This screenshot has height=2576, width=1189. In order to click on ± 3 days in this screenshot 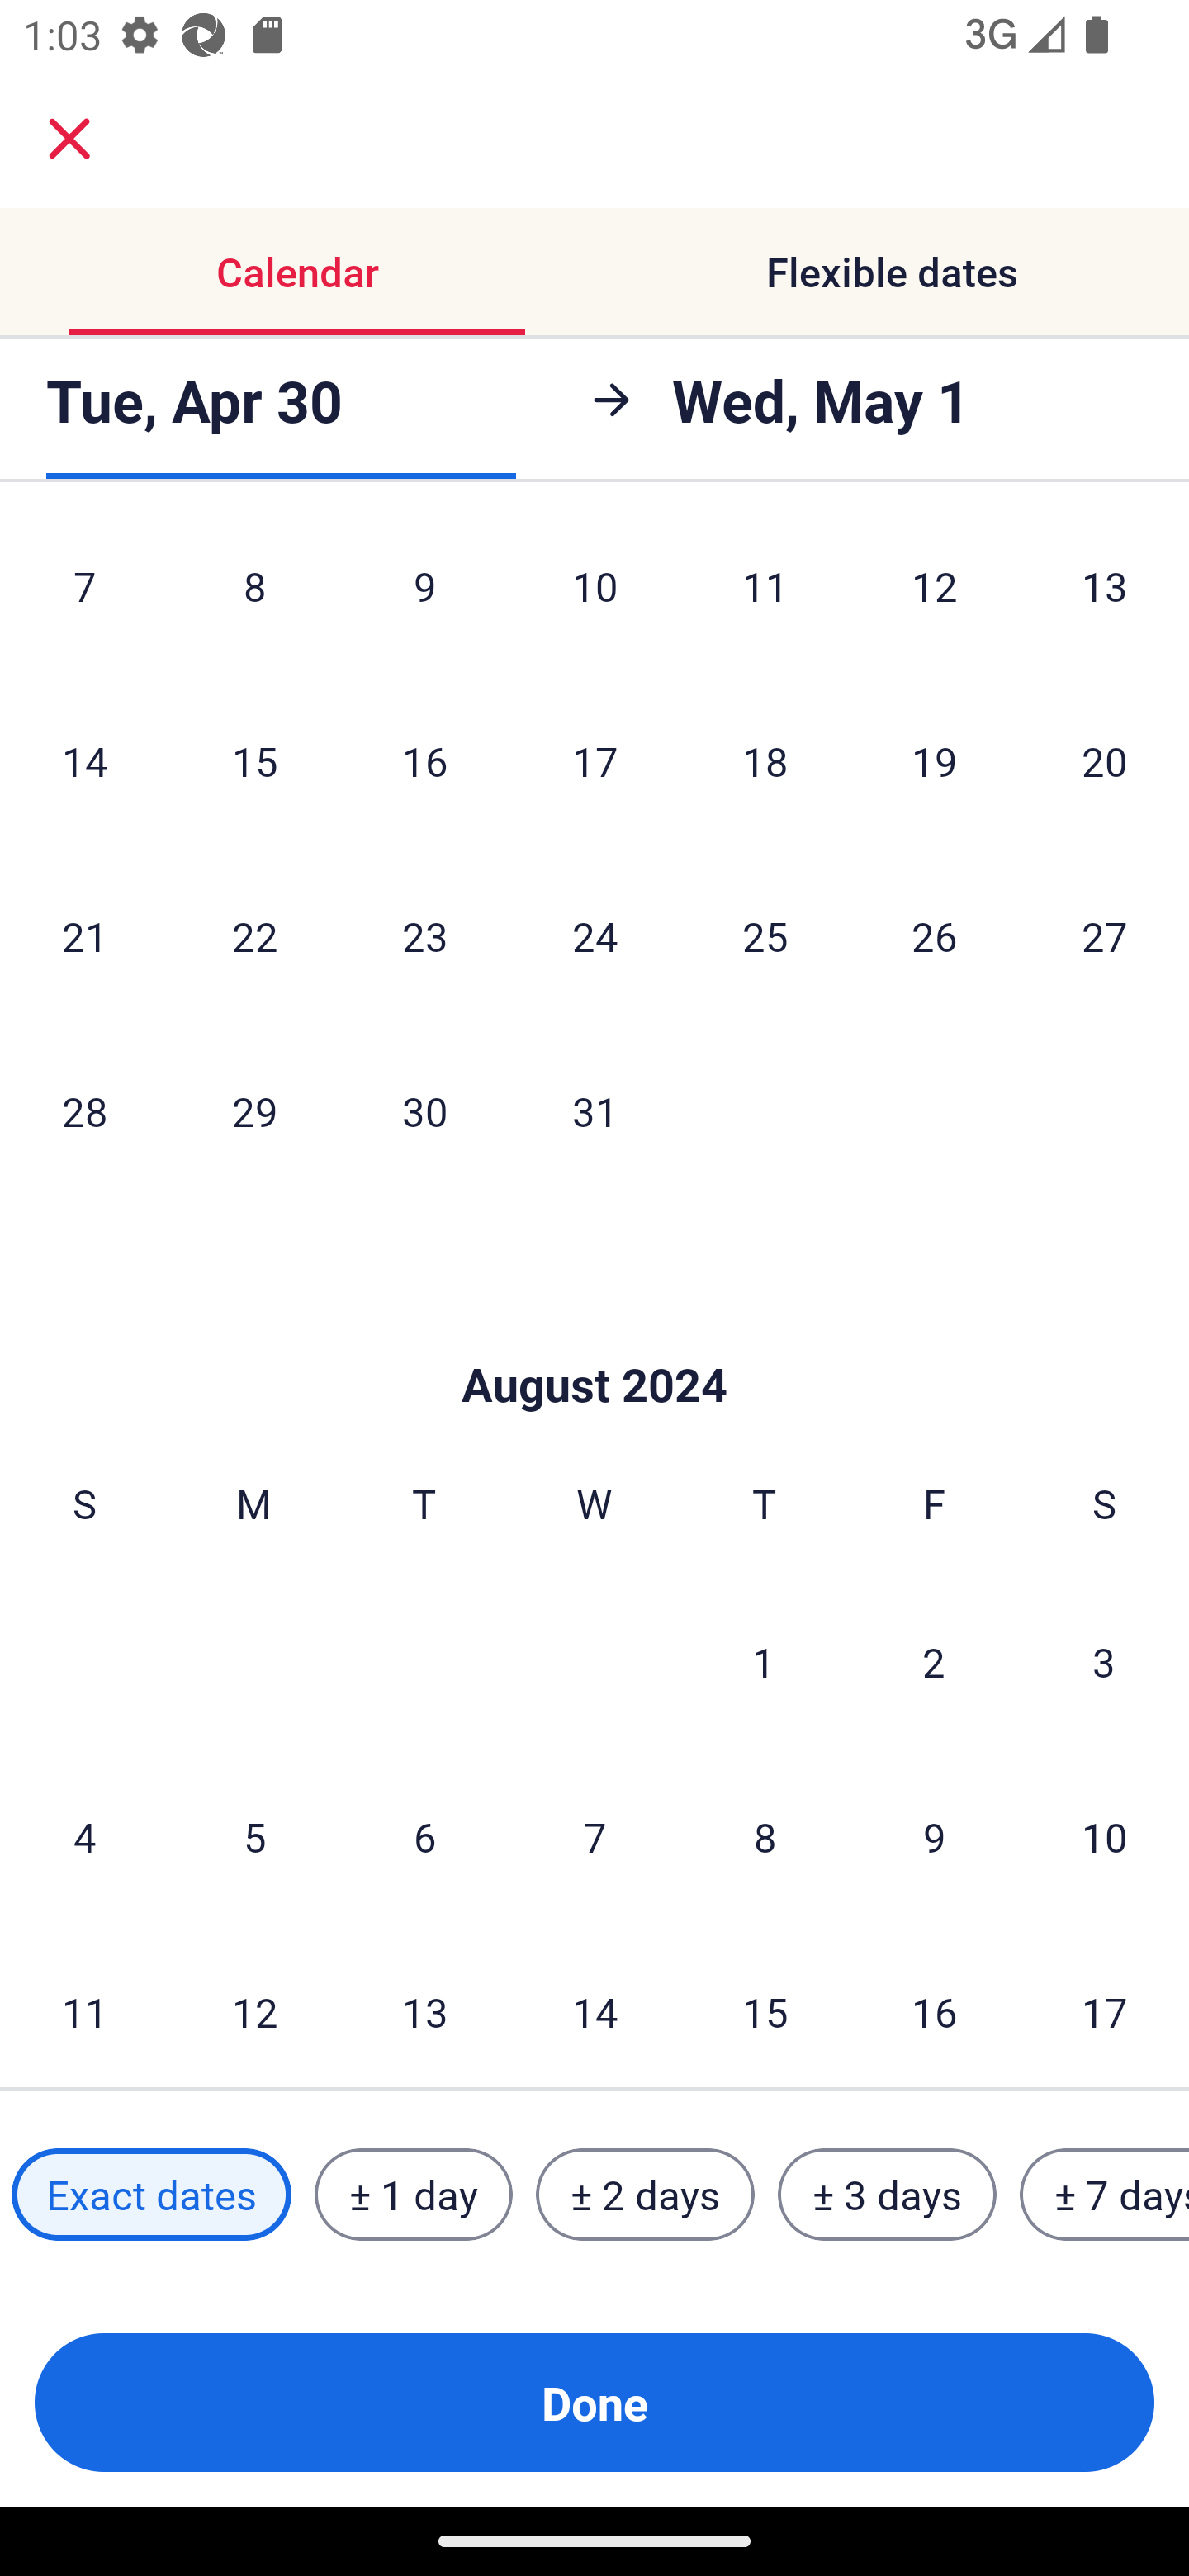, I will do `click(887, 2195)`.